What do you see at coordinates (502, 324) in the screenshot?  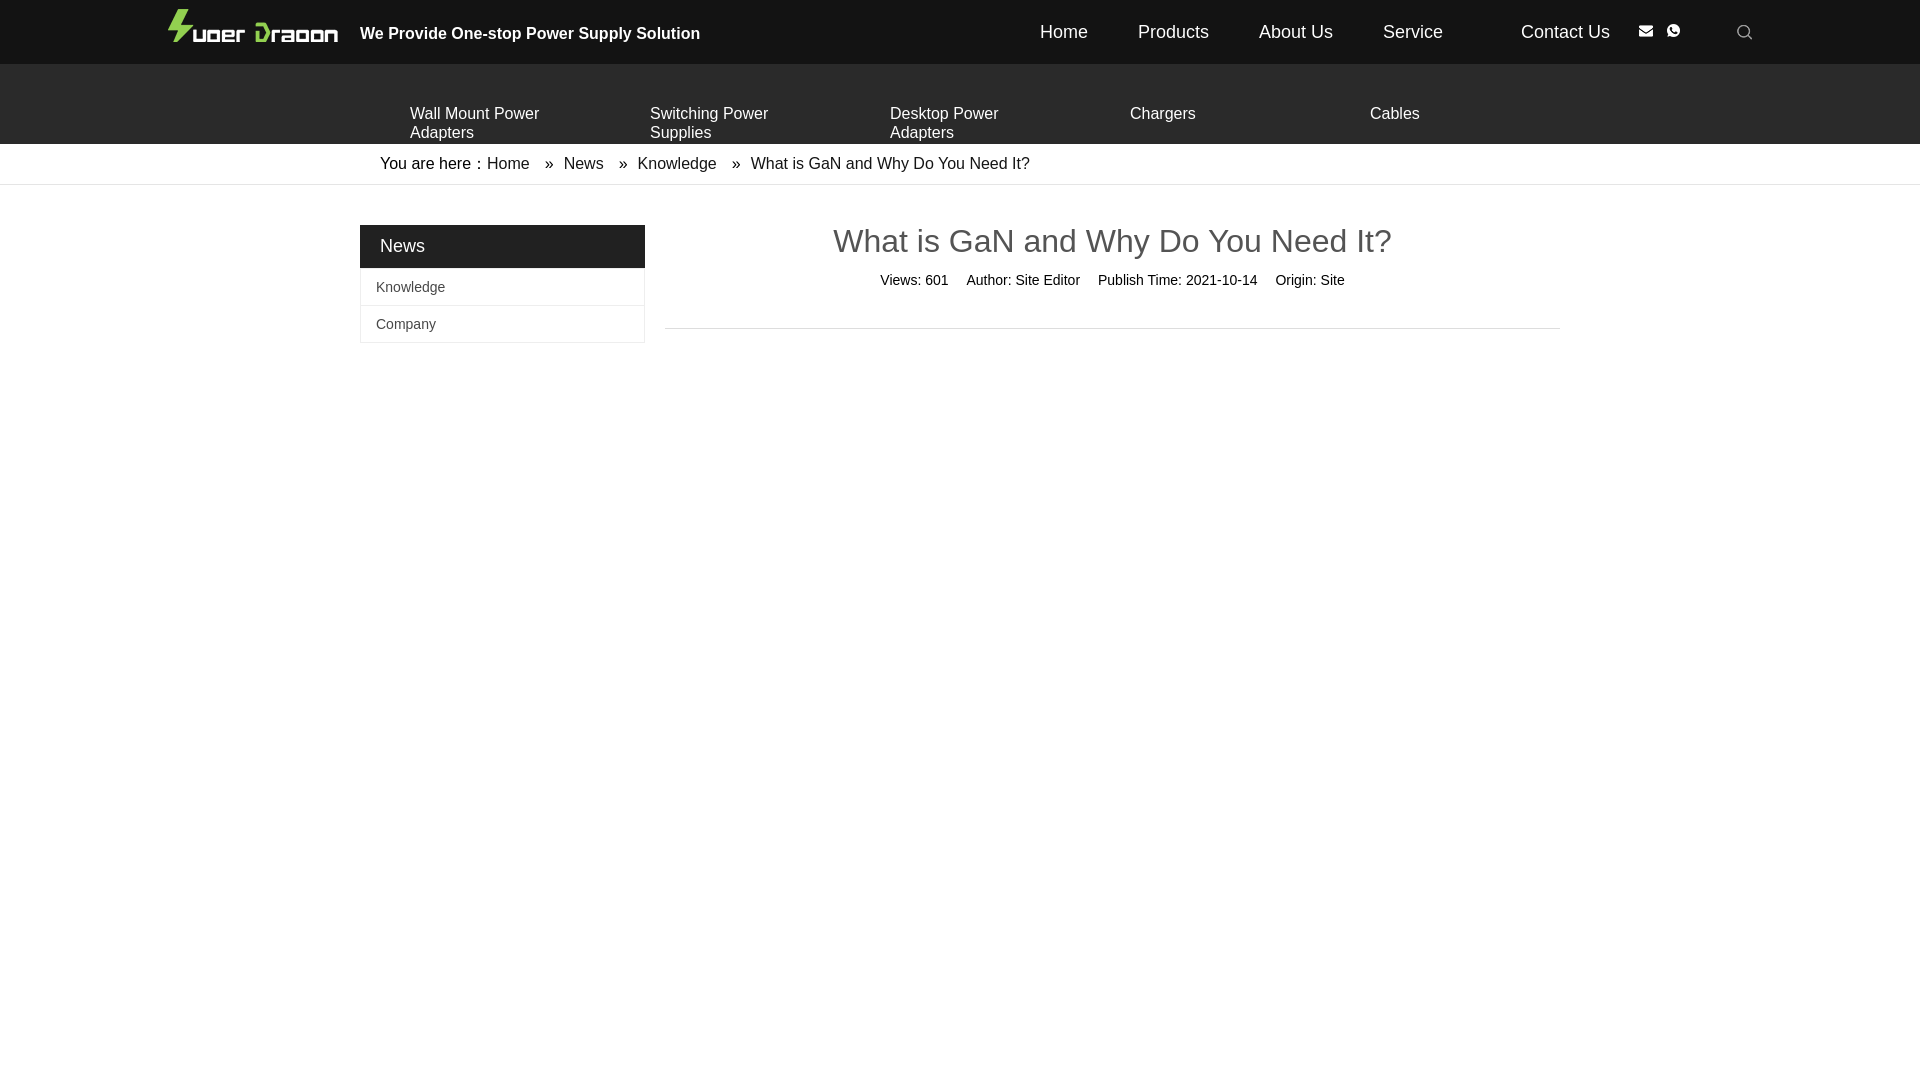 I see `Company` at bounding box center [502, 324].